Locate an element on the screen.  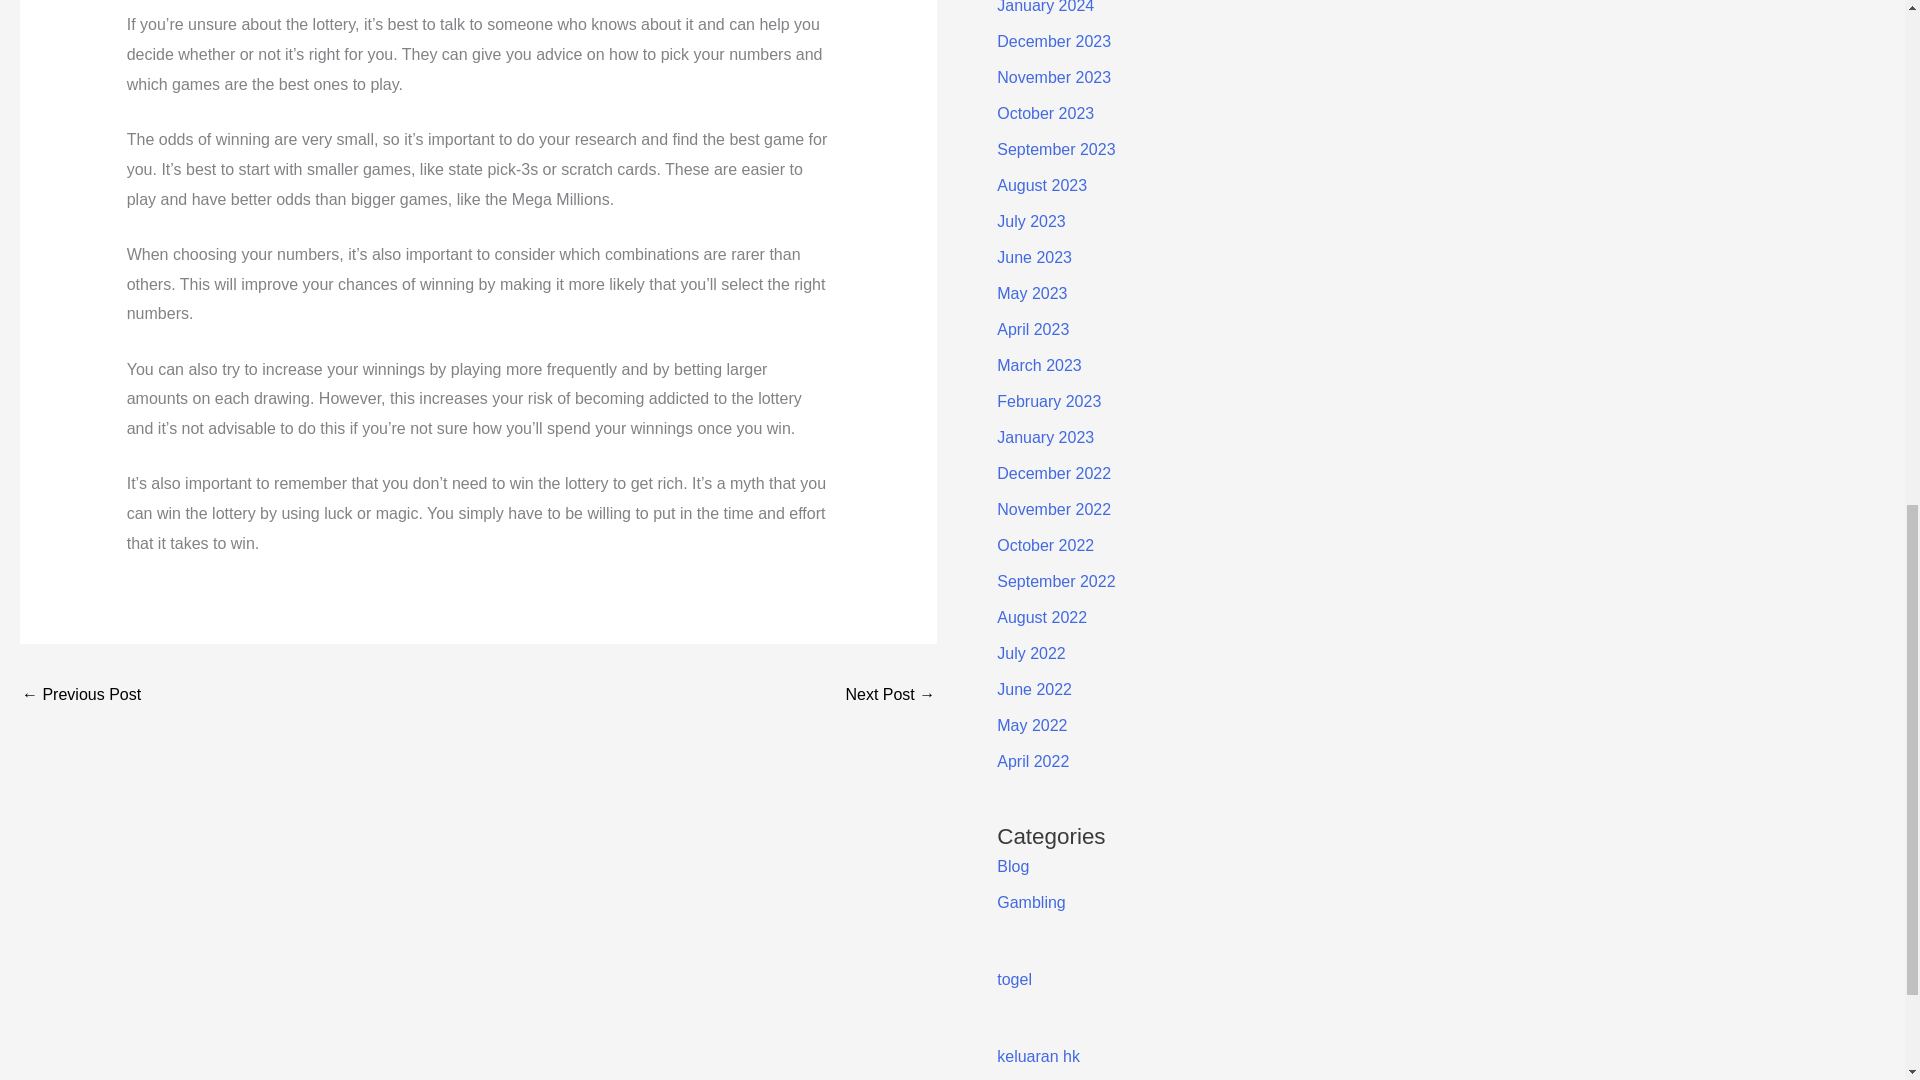
October 2023 is located at coordinates (1045, 113).